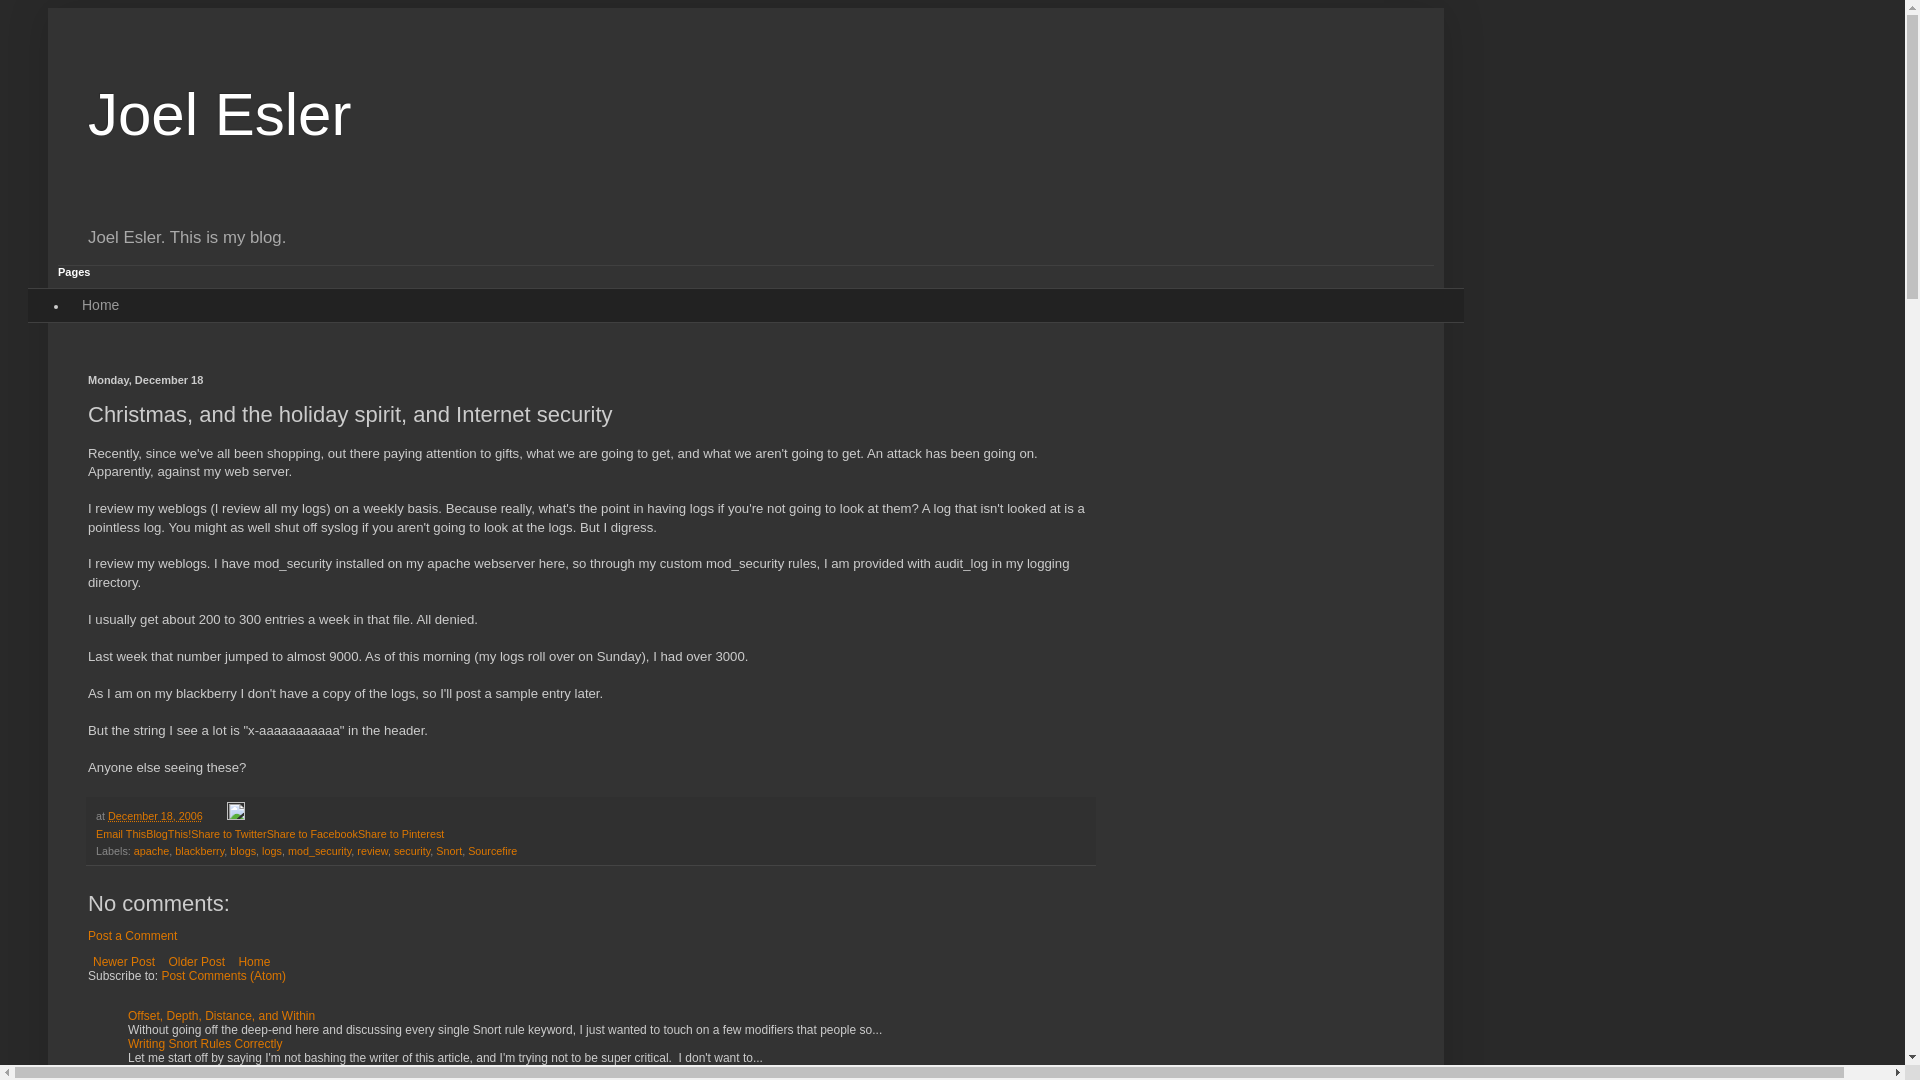  What do you see at coordinates (312, 834) in the screenshot?
I see `Share to Facebook` at bounding box center [312, 834].